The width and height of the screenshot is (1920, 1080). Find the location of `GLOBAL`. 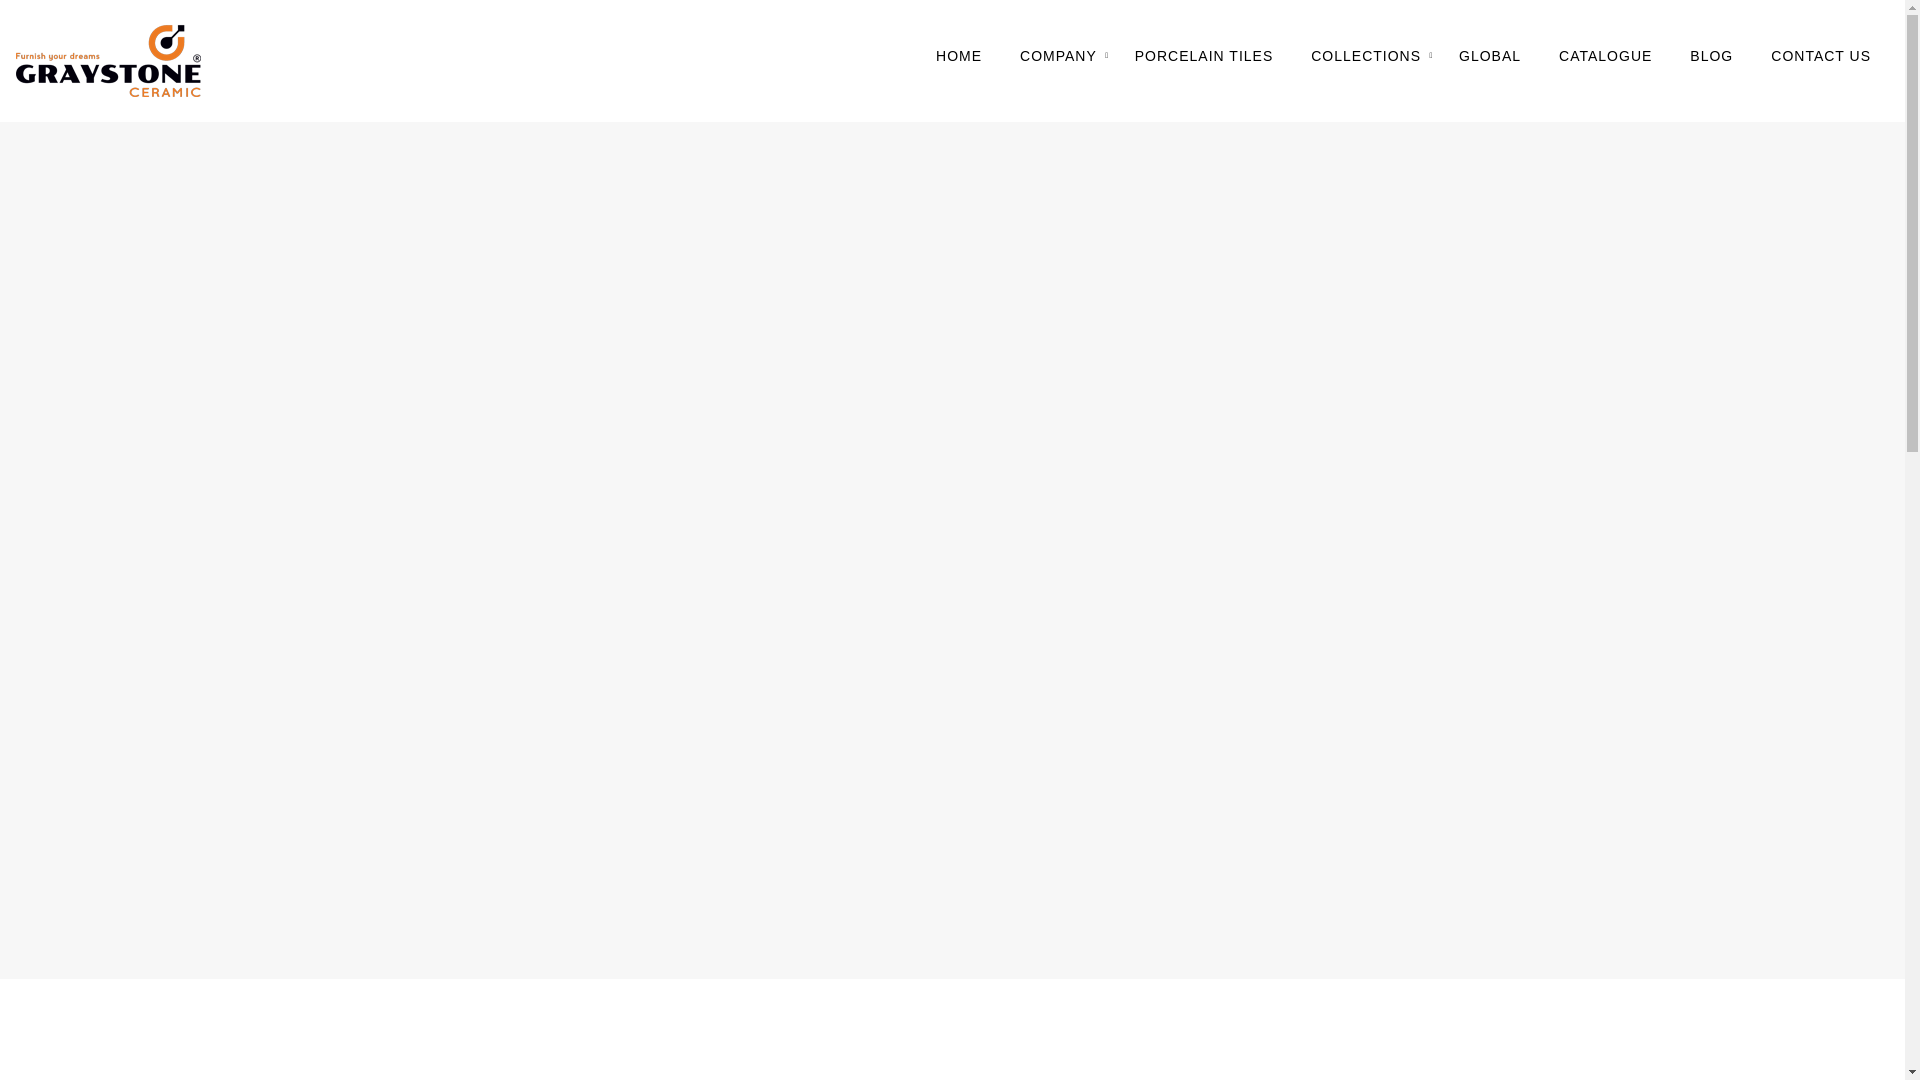

GLOBAL is located at coordinates (1490, 55).